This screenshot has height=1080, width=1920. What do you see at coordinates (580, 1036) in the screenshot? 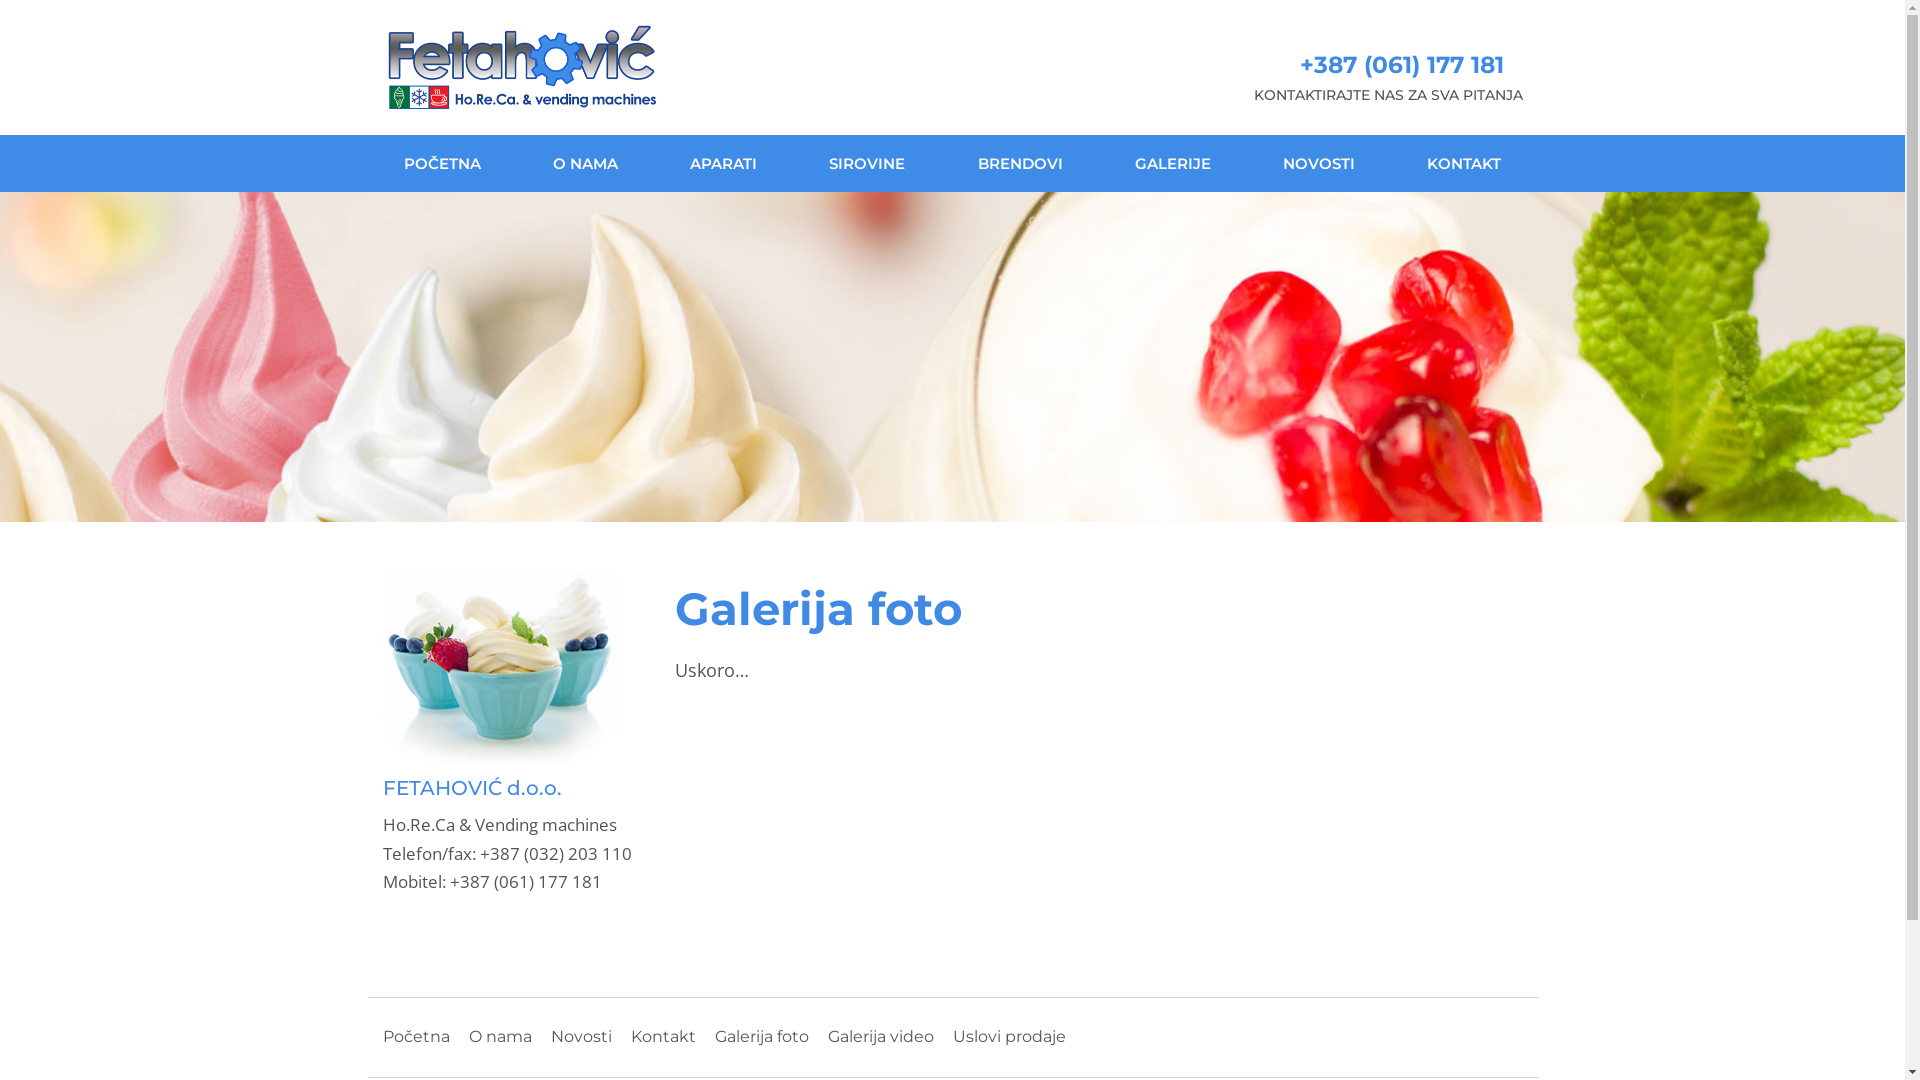
I see `Novosti` at bounding box center [580, 1036].